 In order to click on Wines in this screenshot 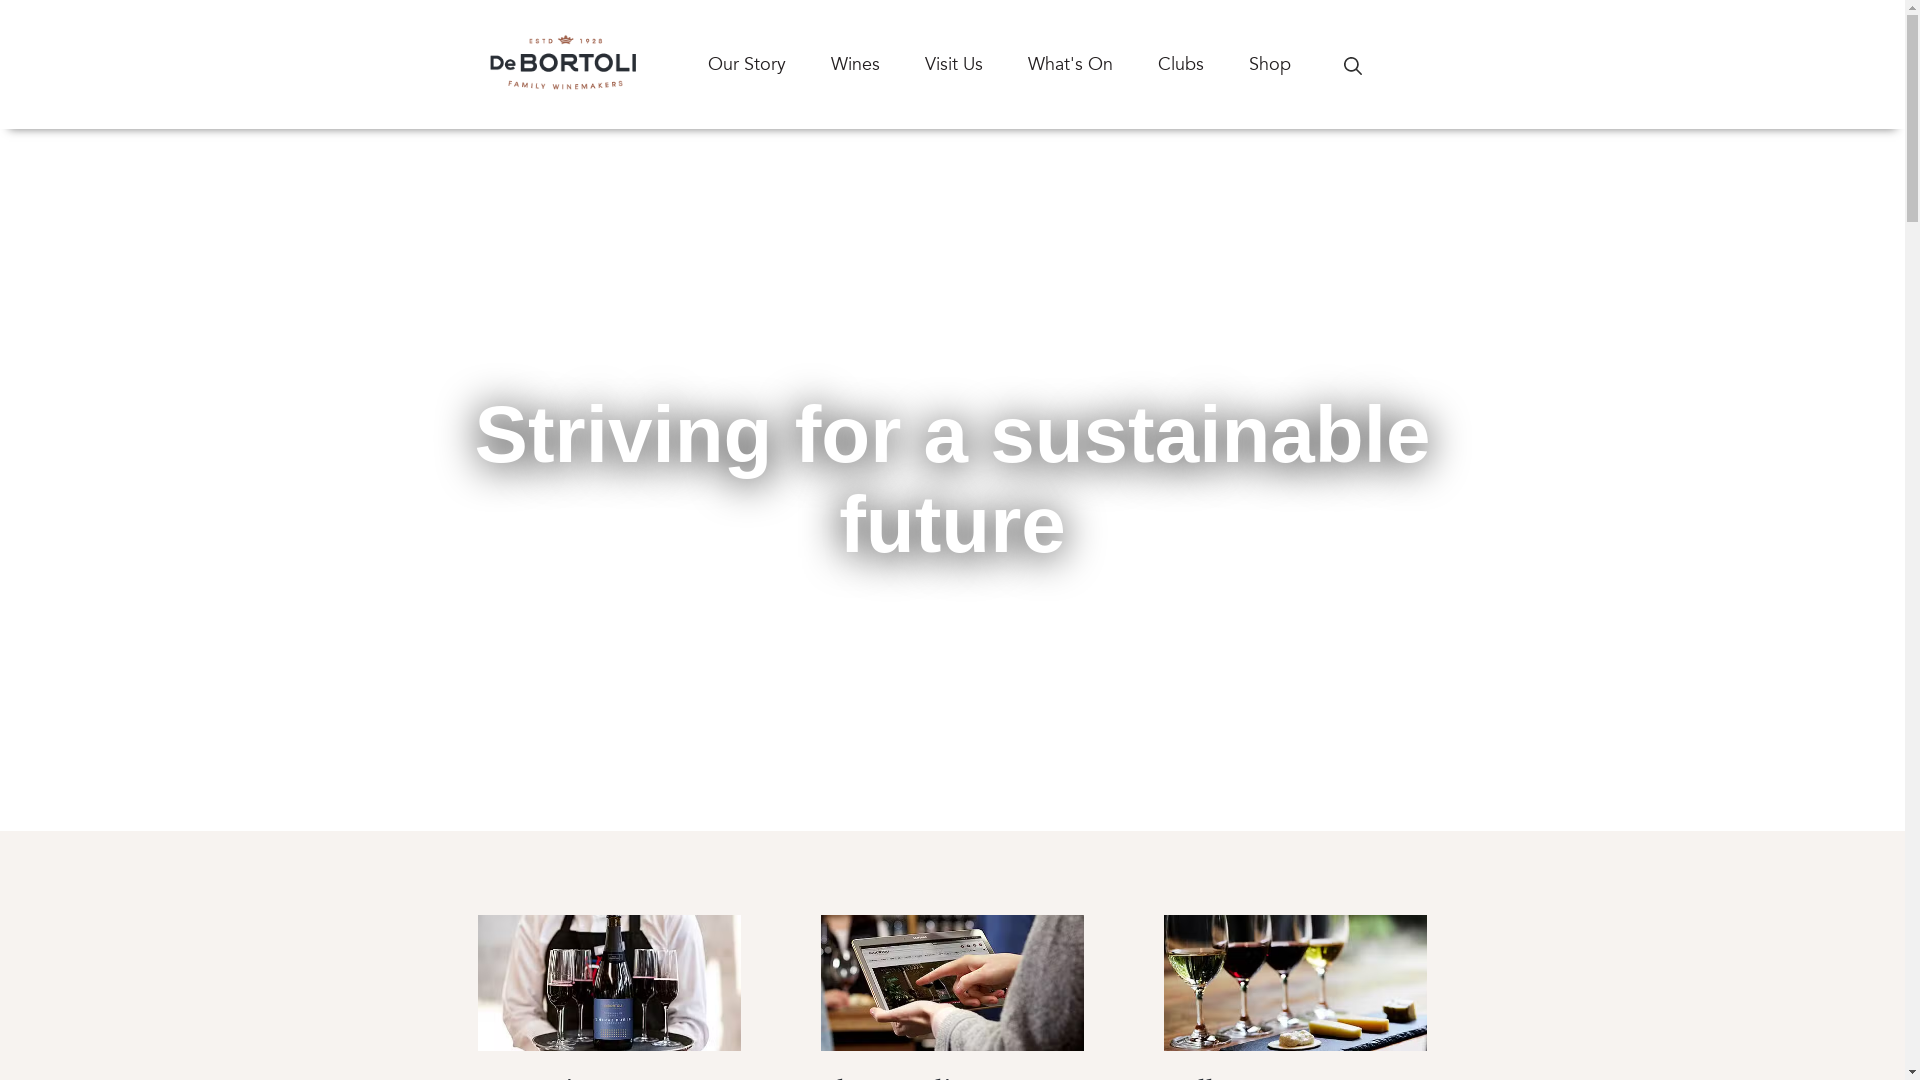, I will do `click(877, 64)`.